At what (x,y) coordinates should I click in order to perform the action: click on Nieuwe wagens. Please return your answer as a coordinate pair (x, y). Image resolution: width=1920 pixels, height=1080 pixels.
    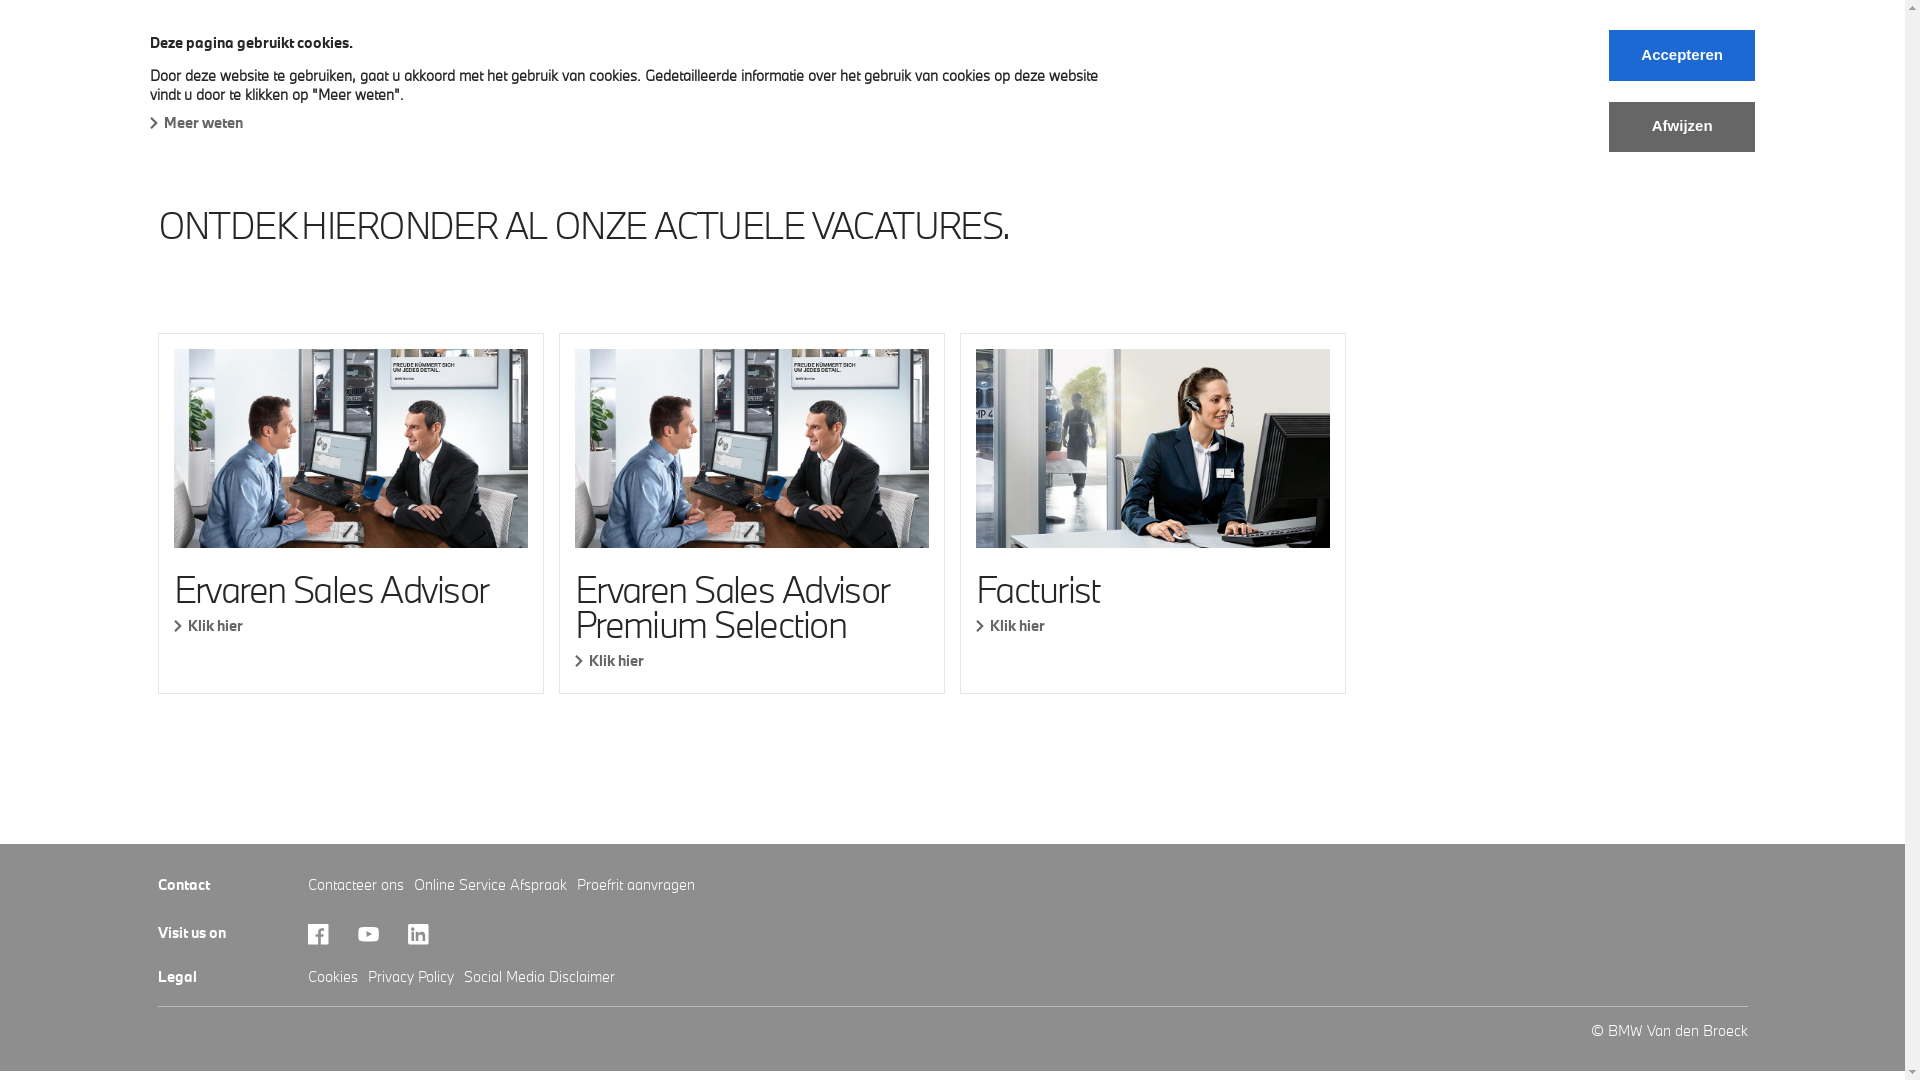
    Looking at the image, I should click on (216, 84).